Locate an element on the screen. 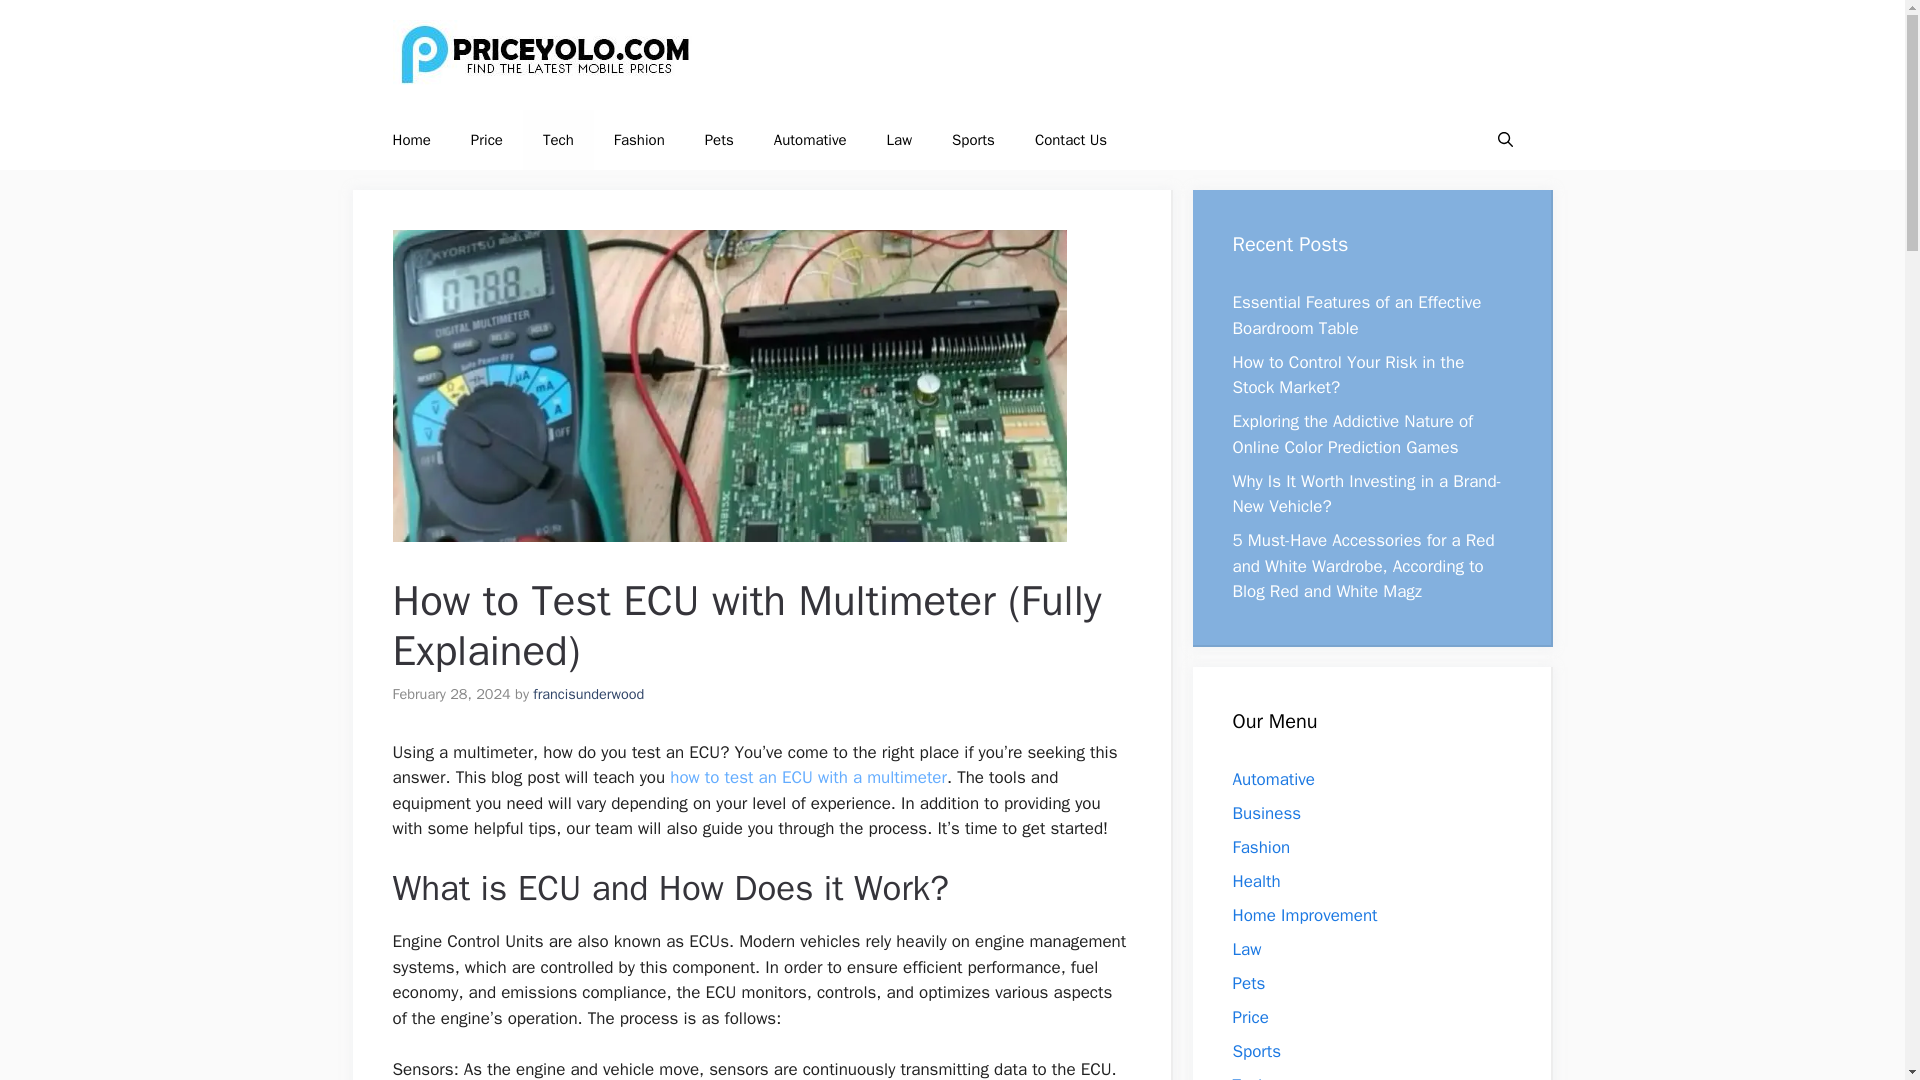 The width and height of the screenshot is (1920, 1080). How to Control Your Risk in the Stock Market? is located at coordinates (1348, 375).